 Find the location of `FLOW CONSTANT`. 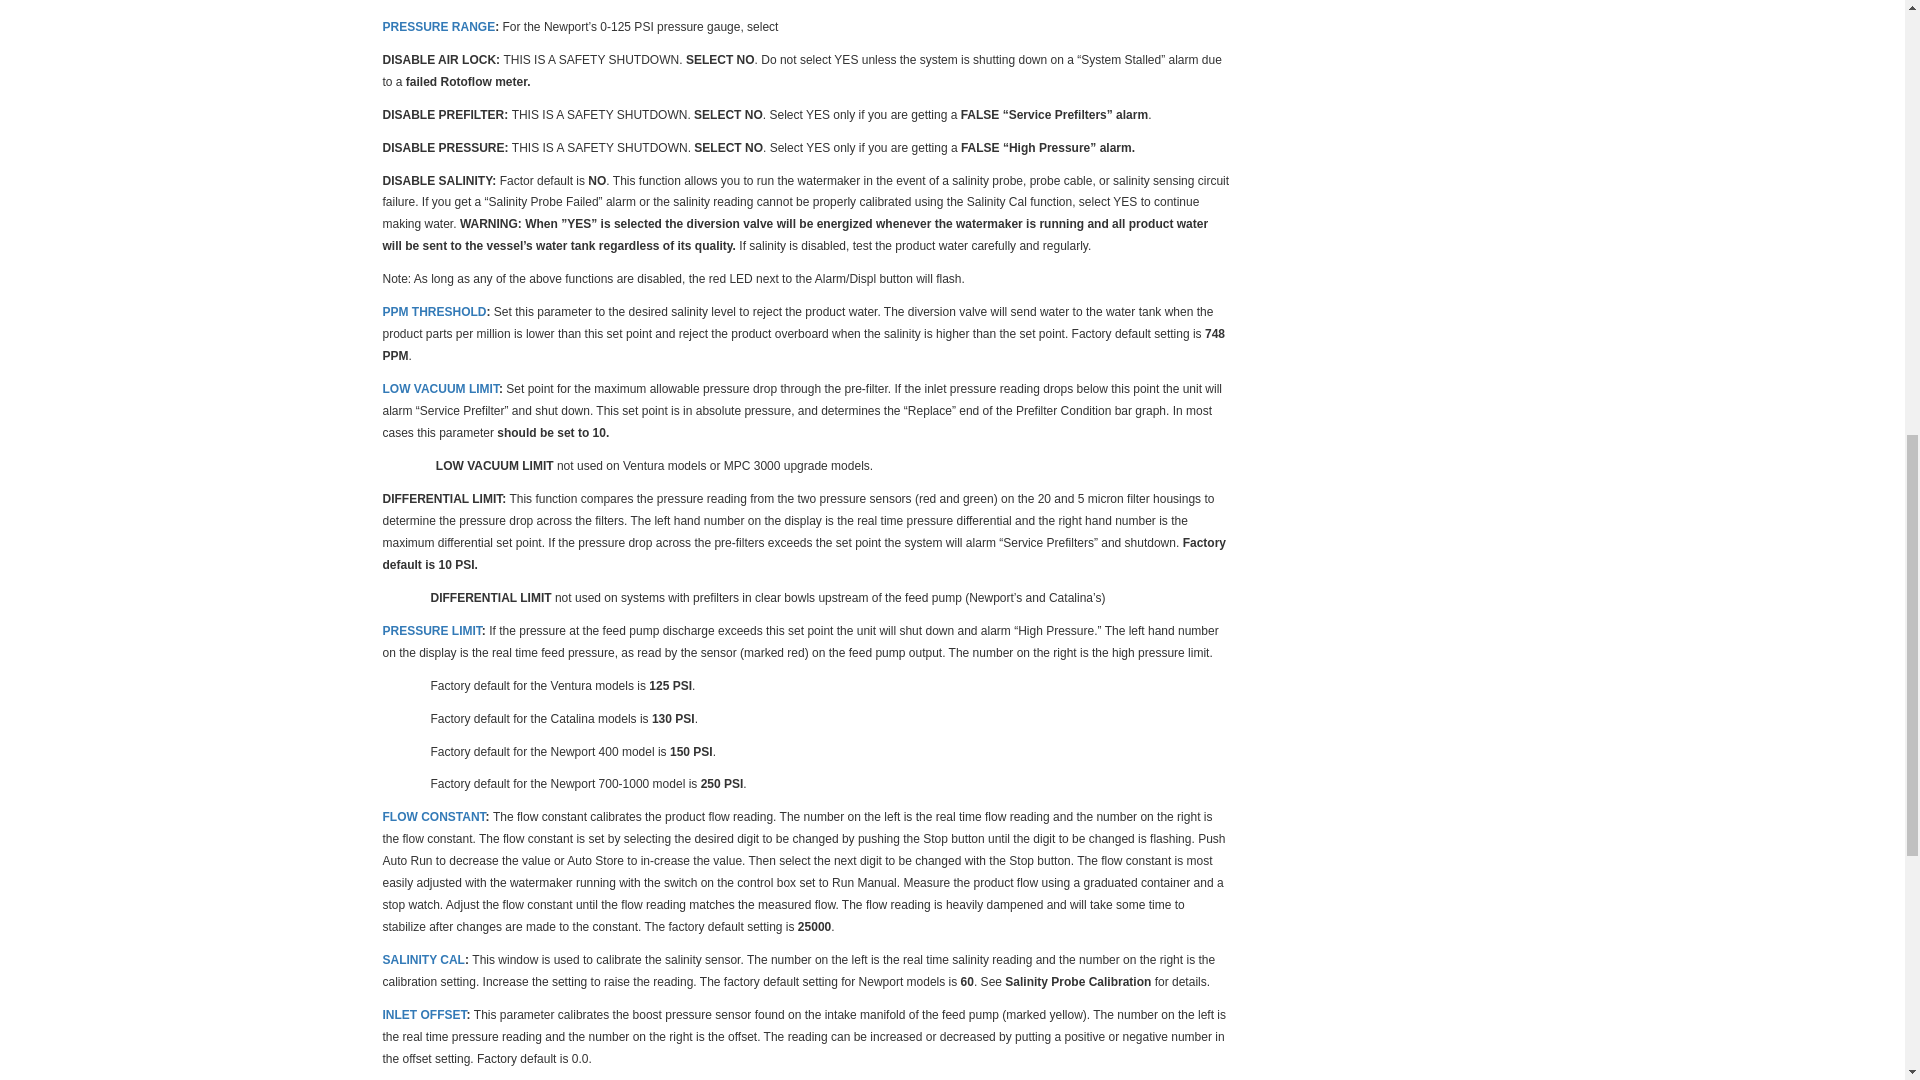

FLOW CONSTANT is located at coordinates (434, 816).